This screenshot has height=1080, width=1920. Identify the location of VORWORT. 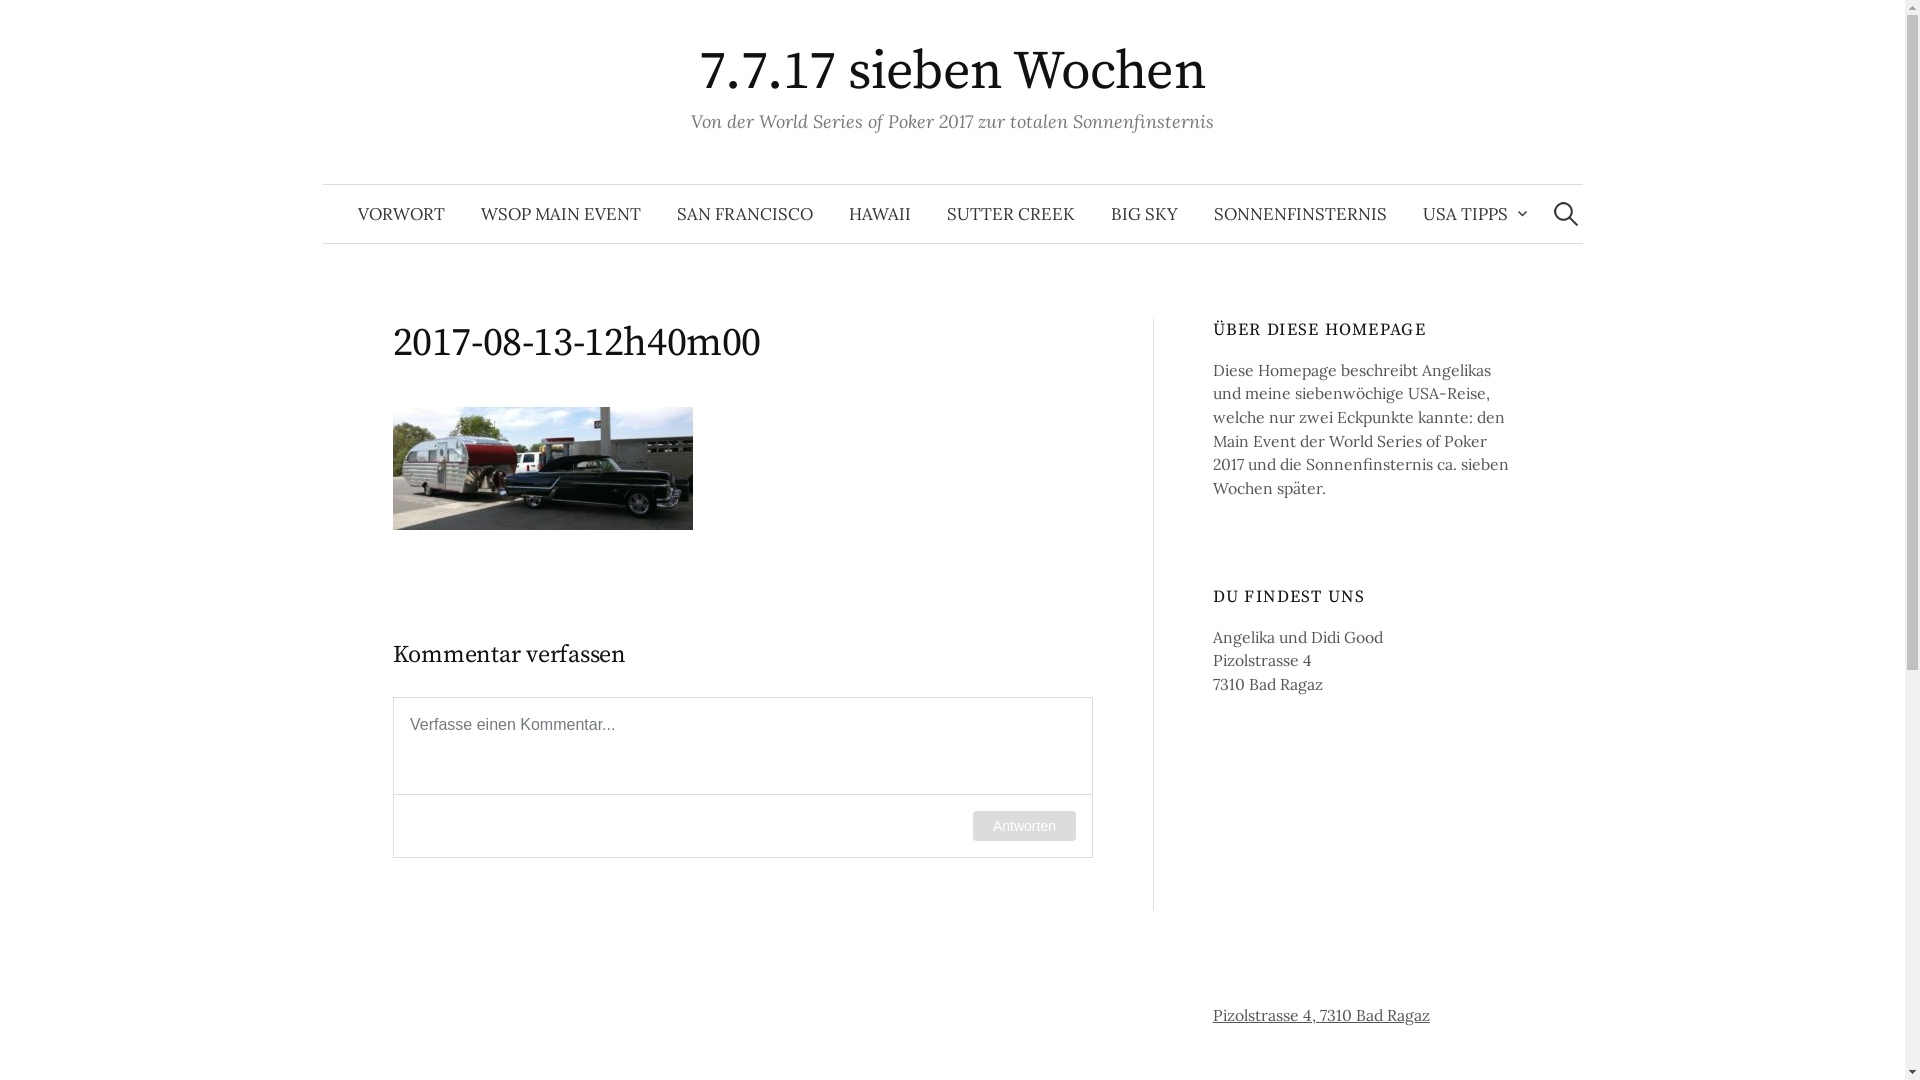
(402, 214).